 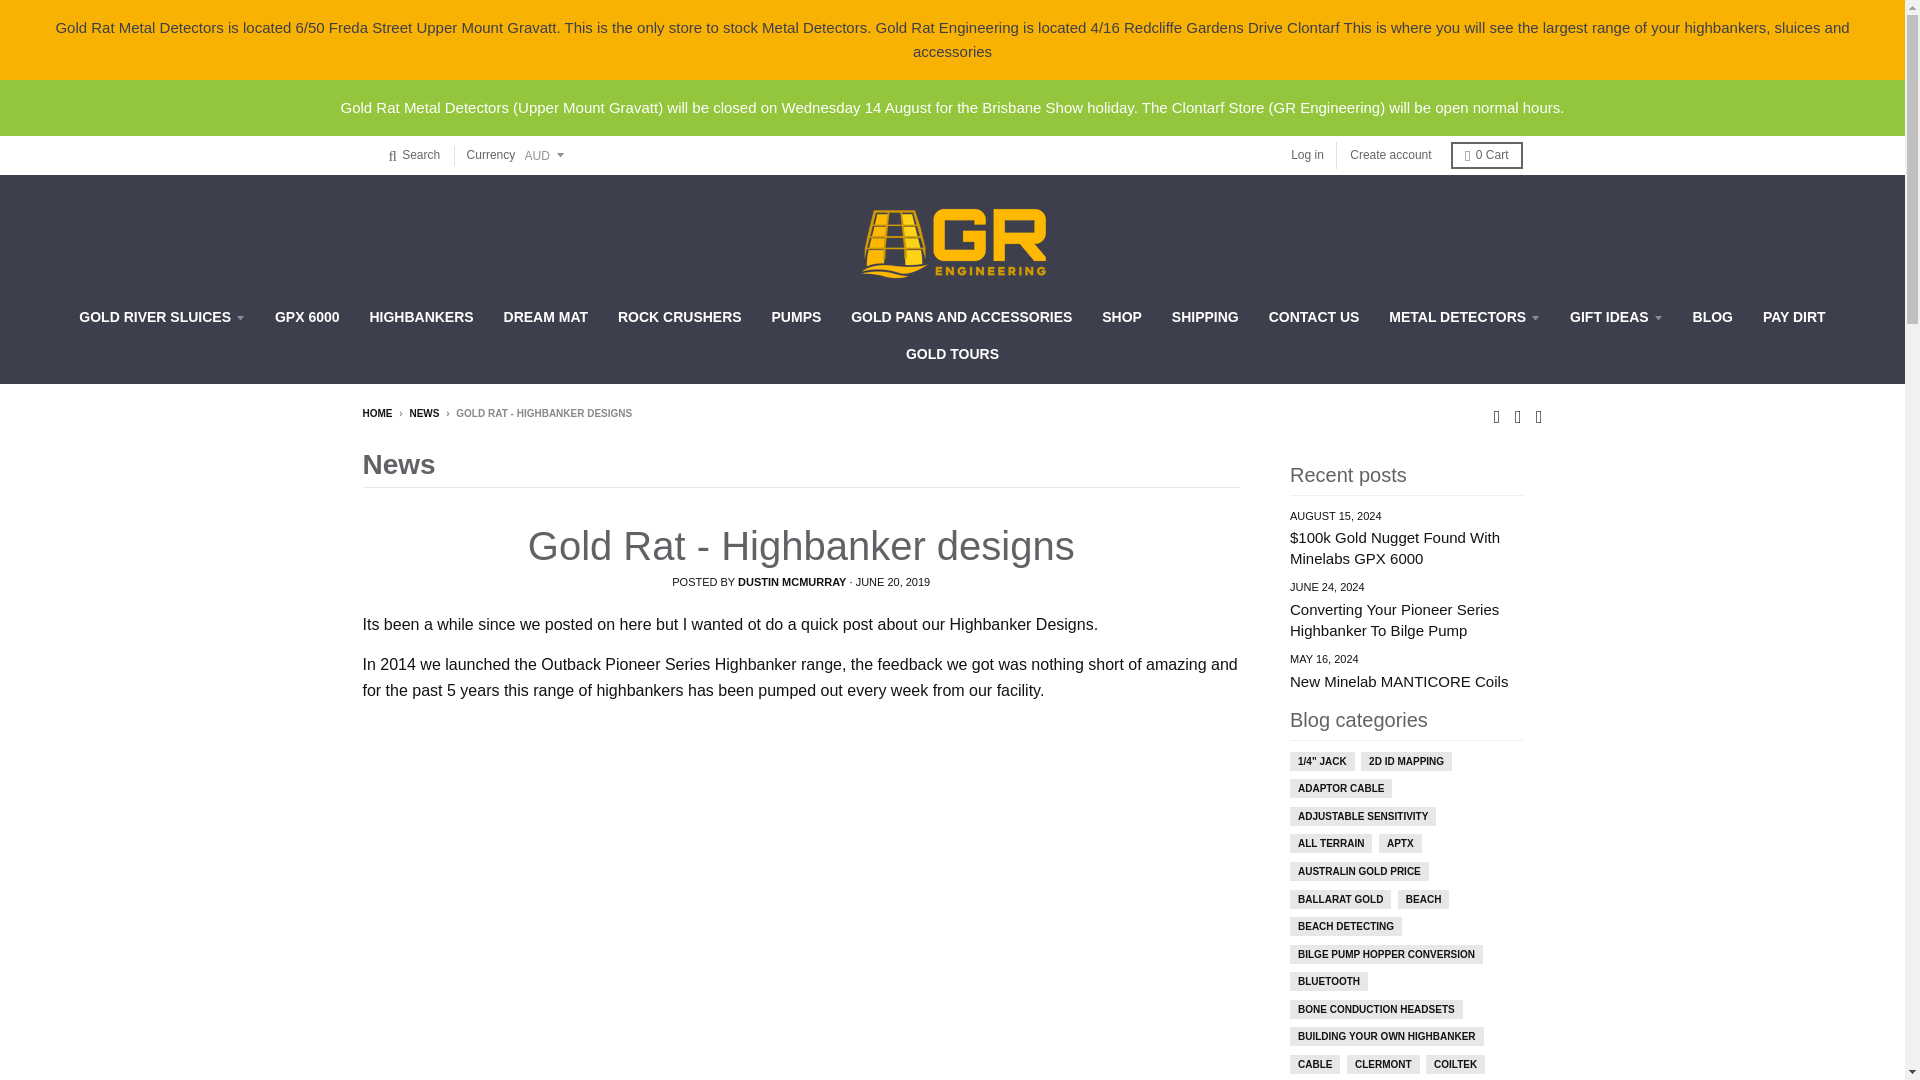 I want to click on Log in, so click(x=1307, y=154).